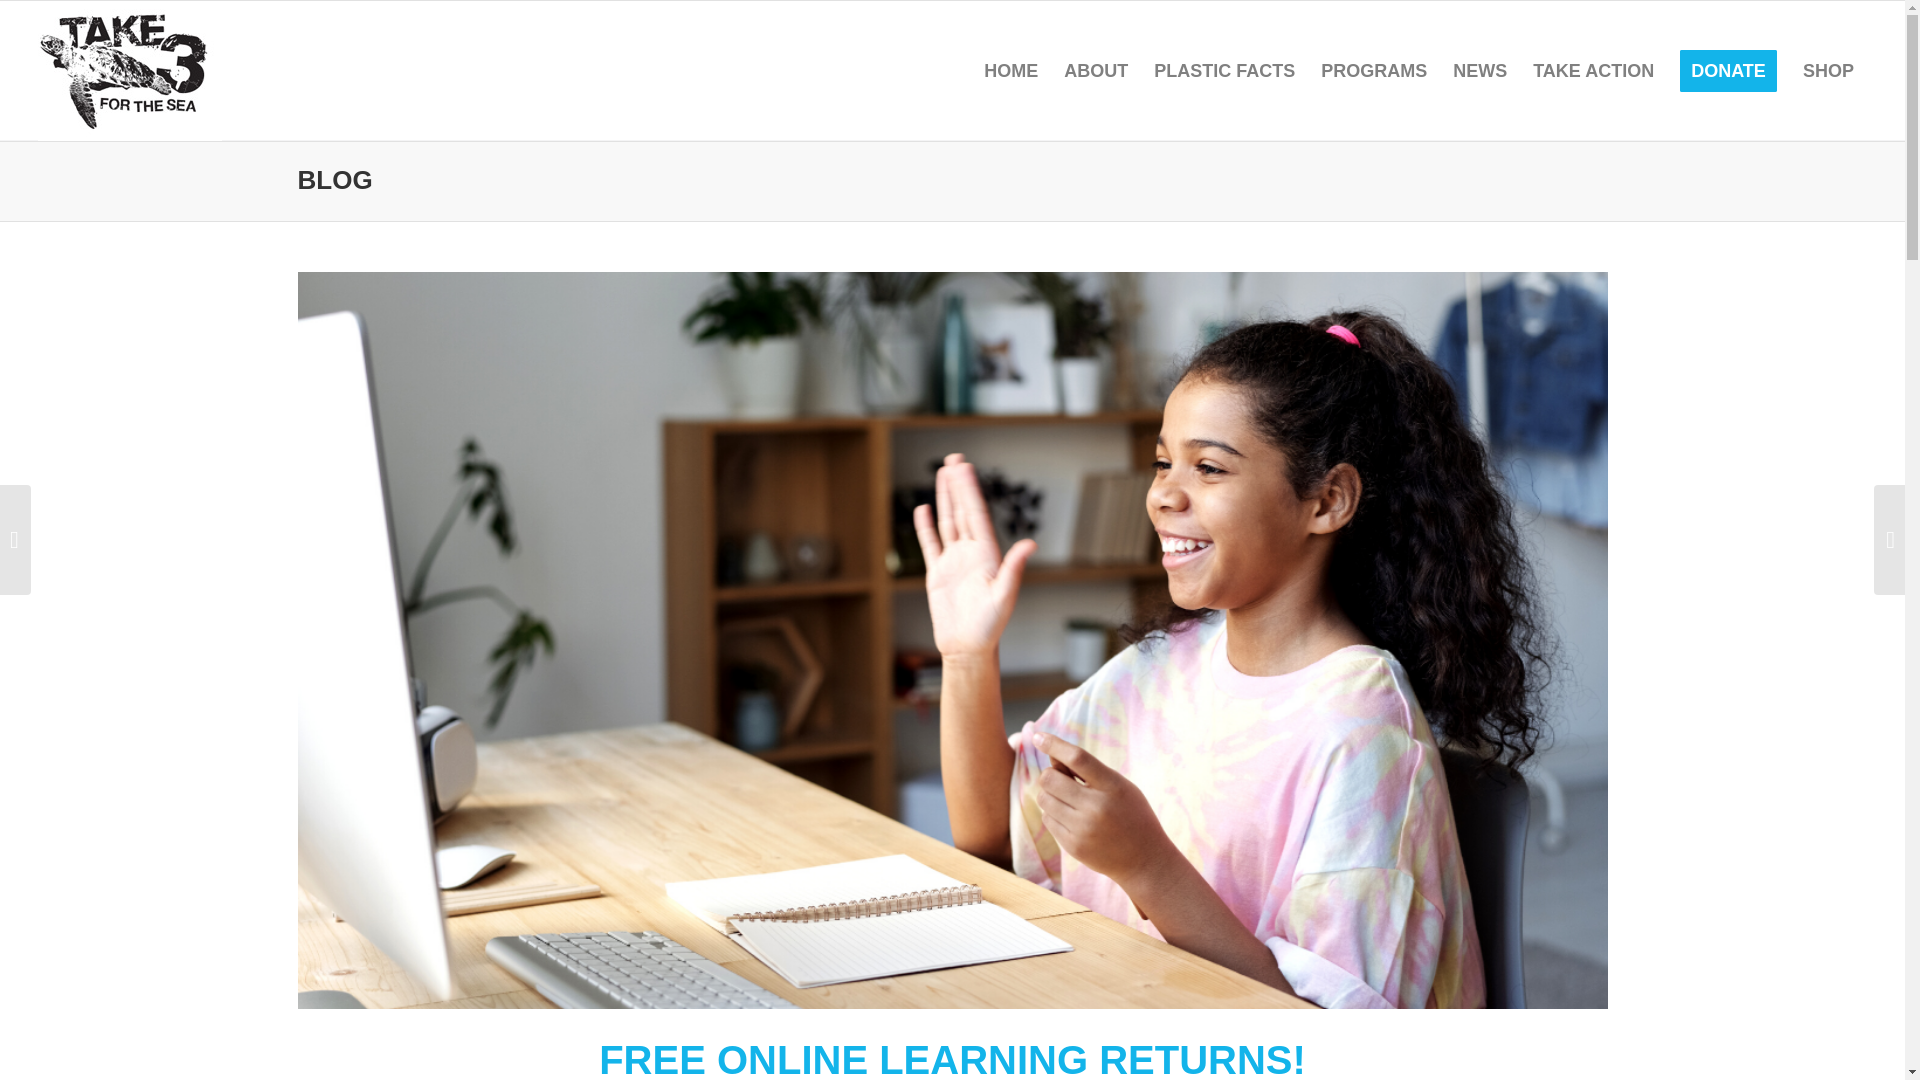 This screenshot has width=1920, height=1080. What do you see at coordinates (334, 180) in the screenshot?
I see `BLOG` at bounding box center [334, 180].